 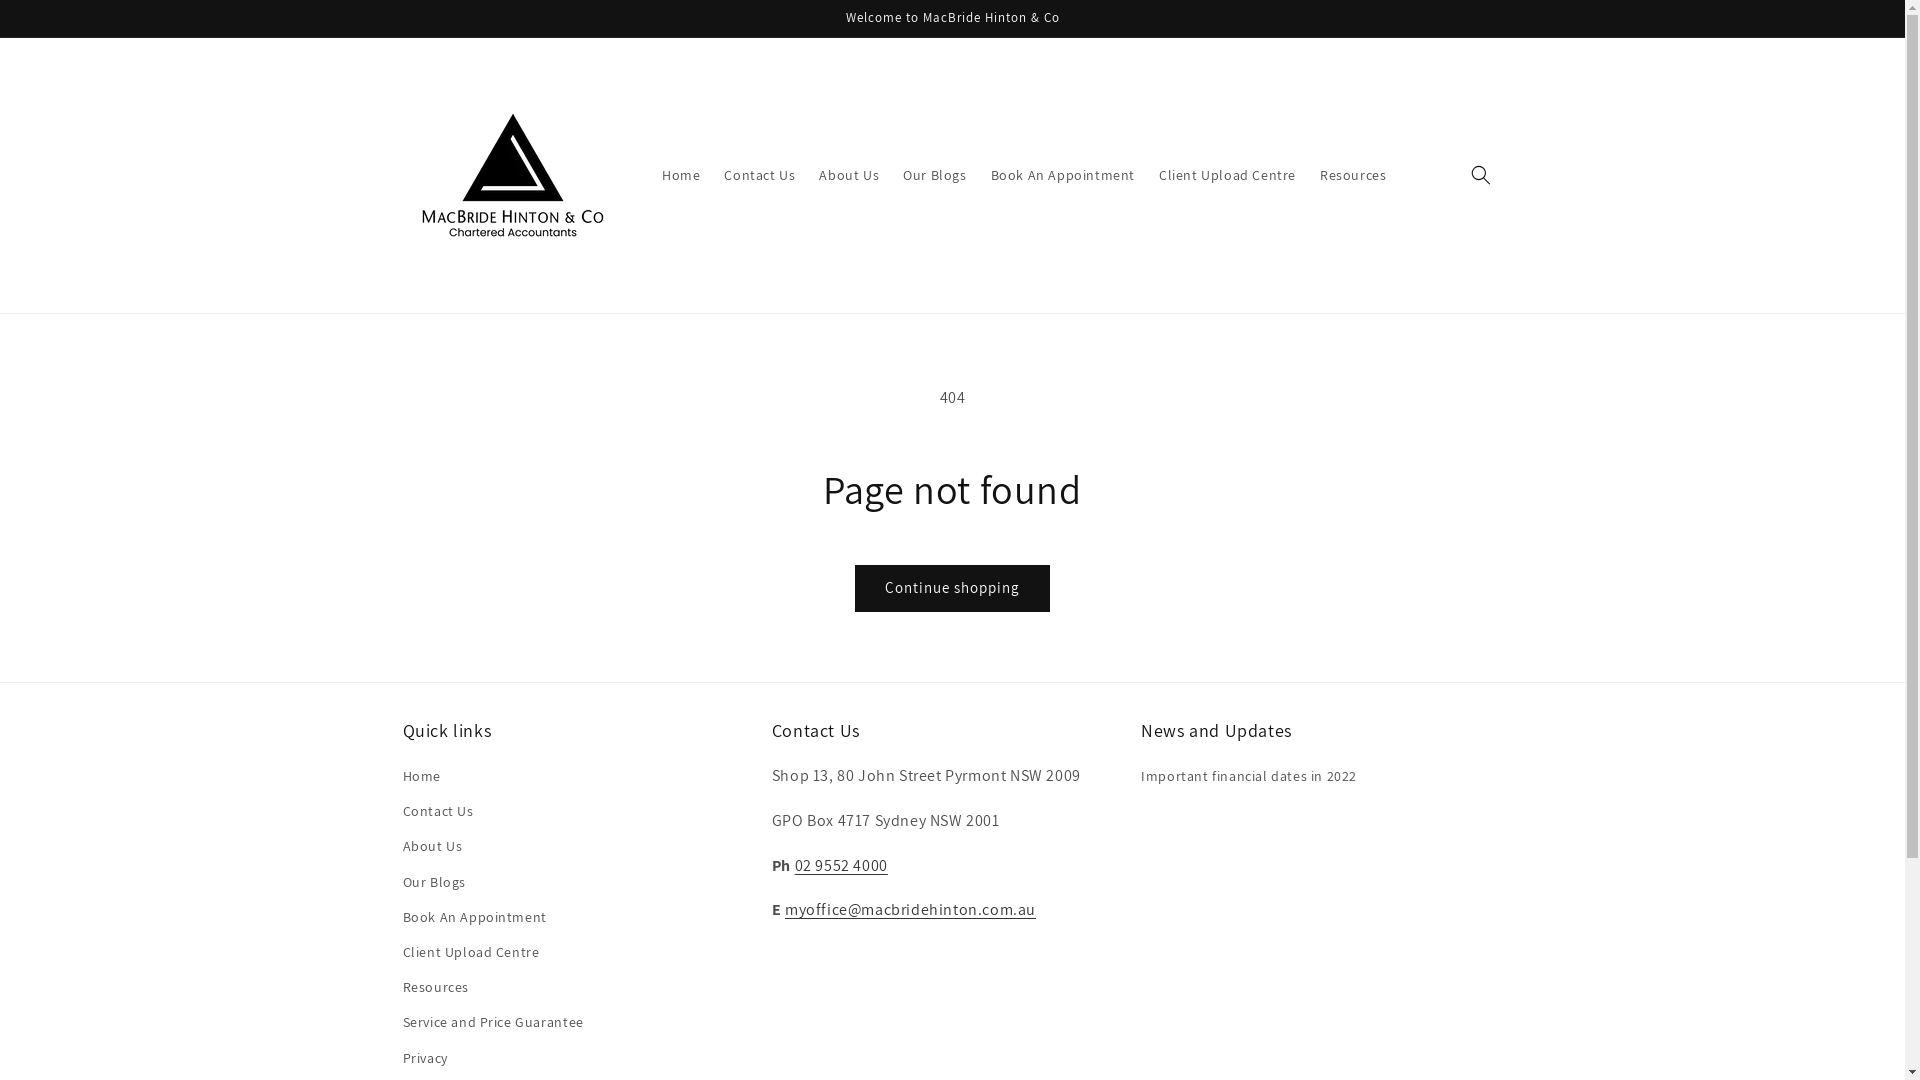 I want to click on Home, so click(x=681, y=175).